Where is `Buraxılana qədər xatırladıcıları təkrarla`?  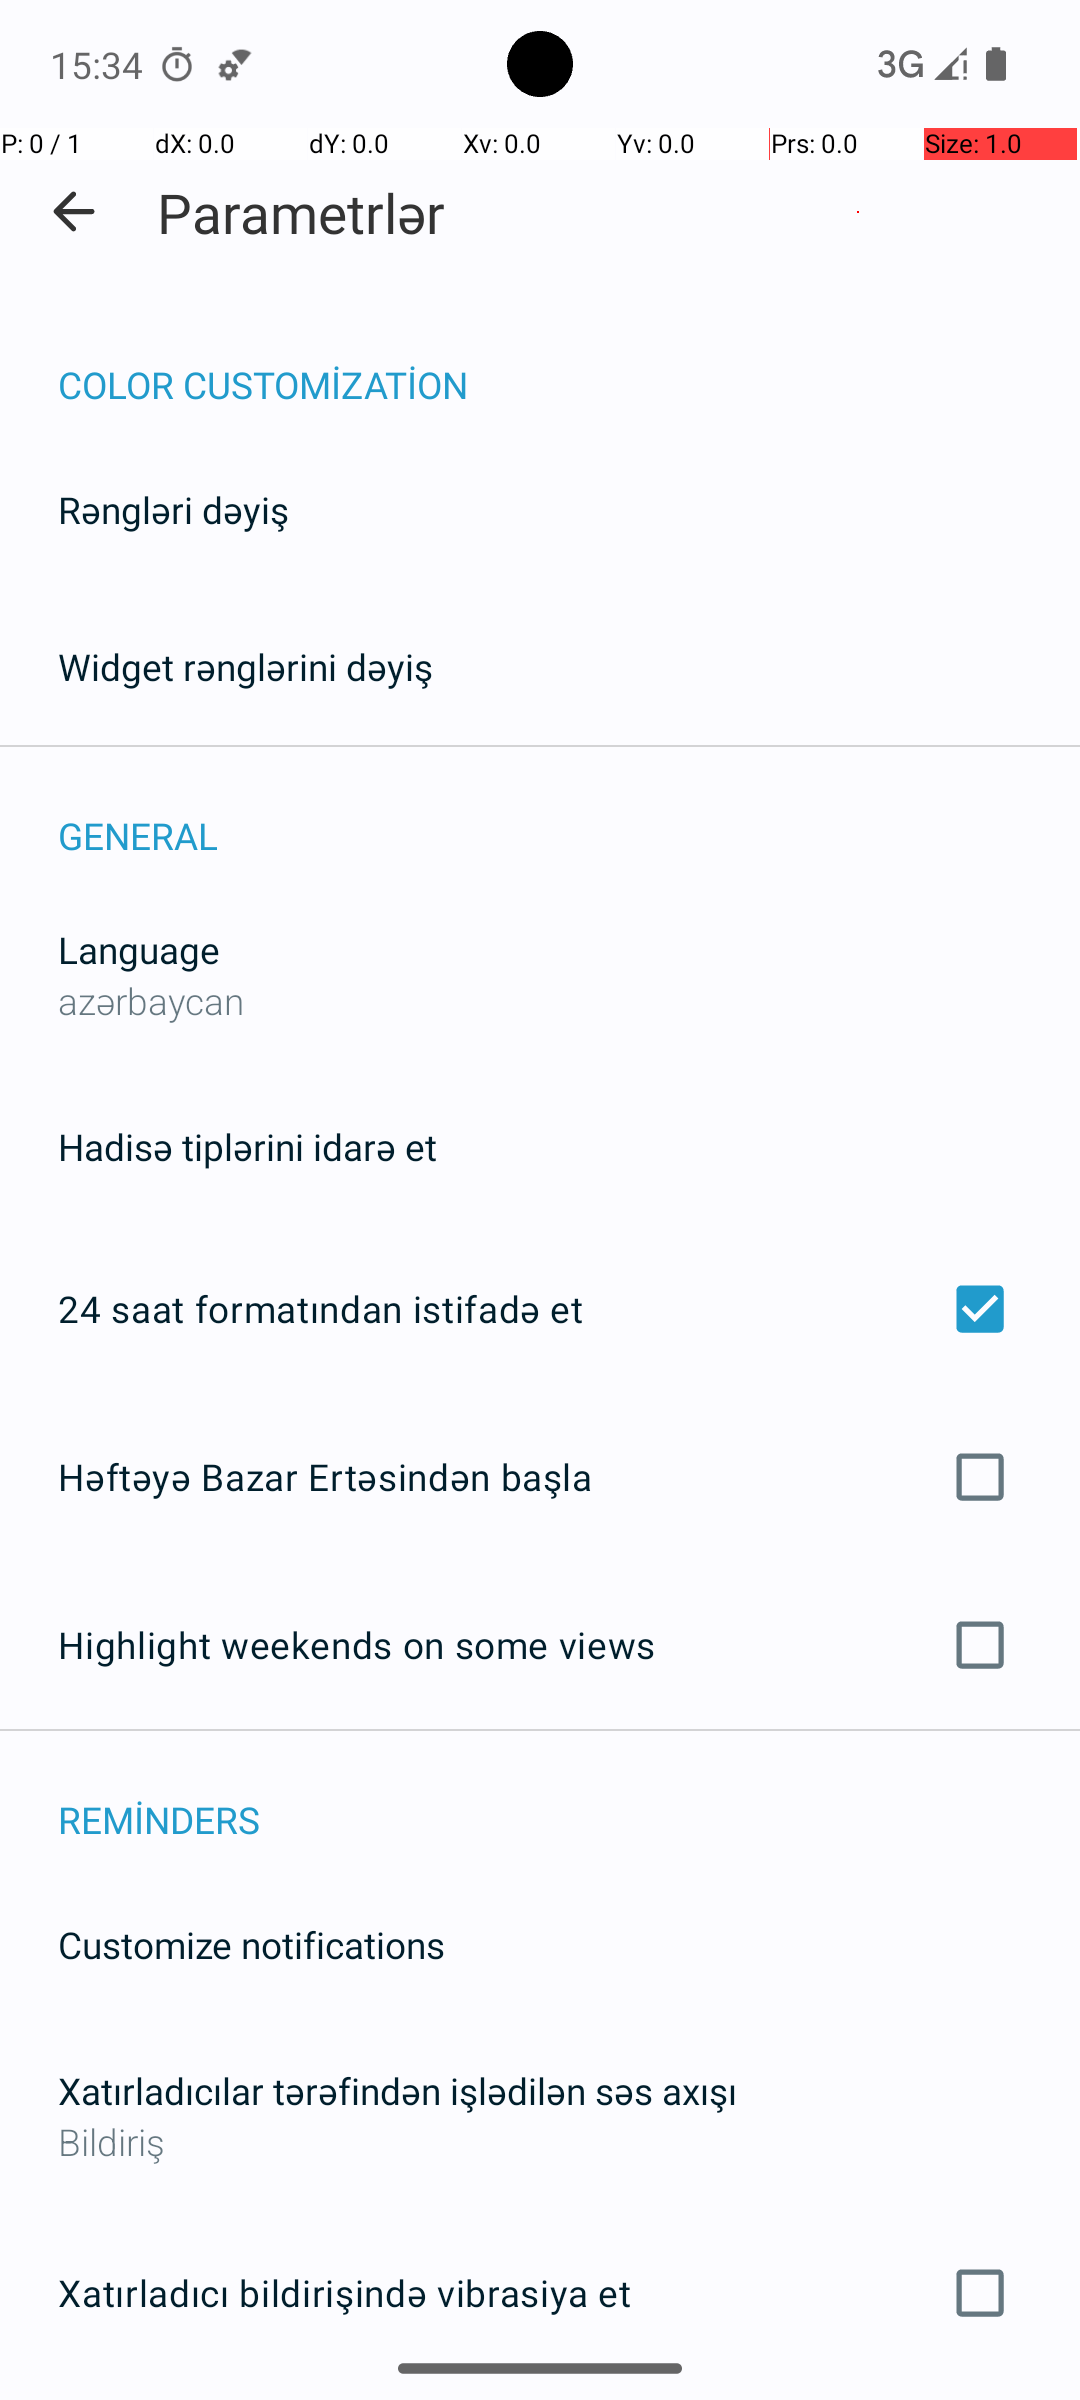 Buraxılana qədər xatırladıcıları təkrarla is located at coordinates (540, 2399).